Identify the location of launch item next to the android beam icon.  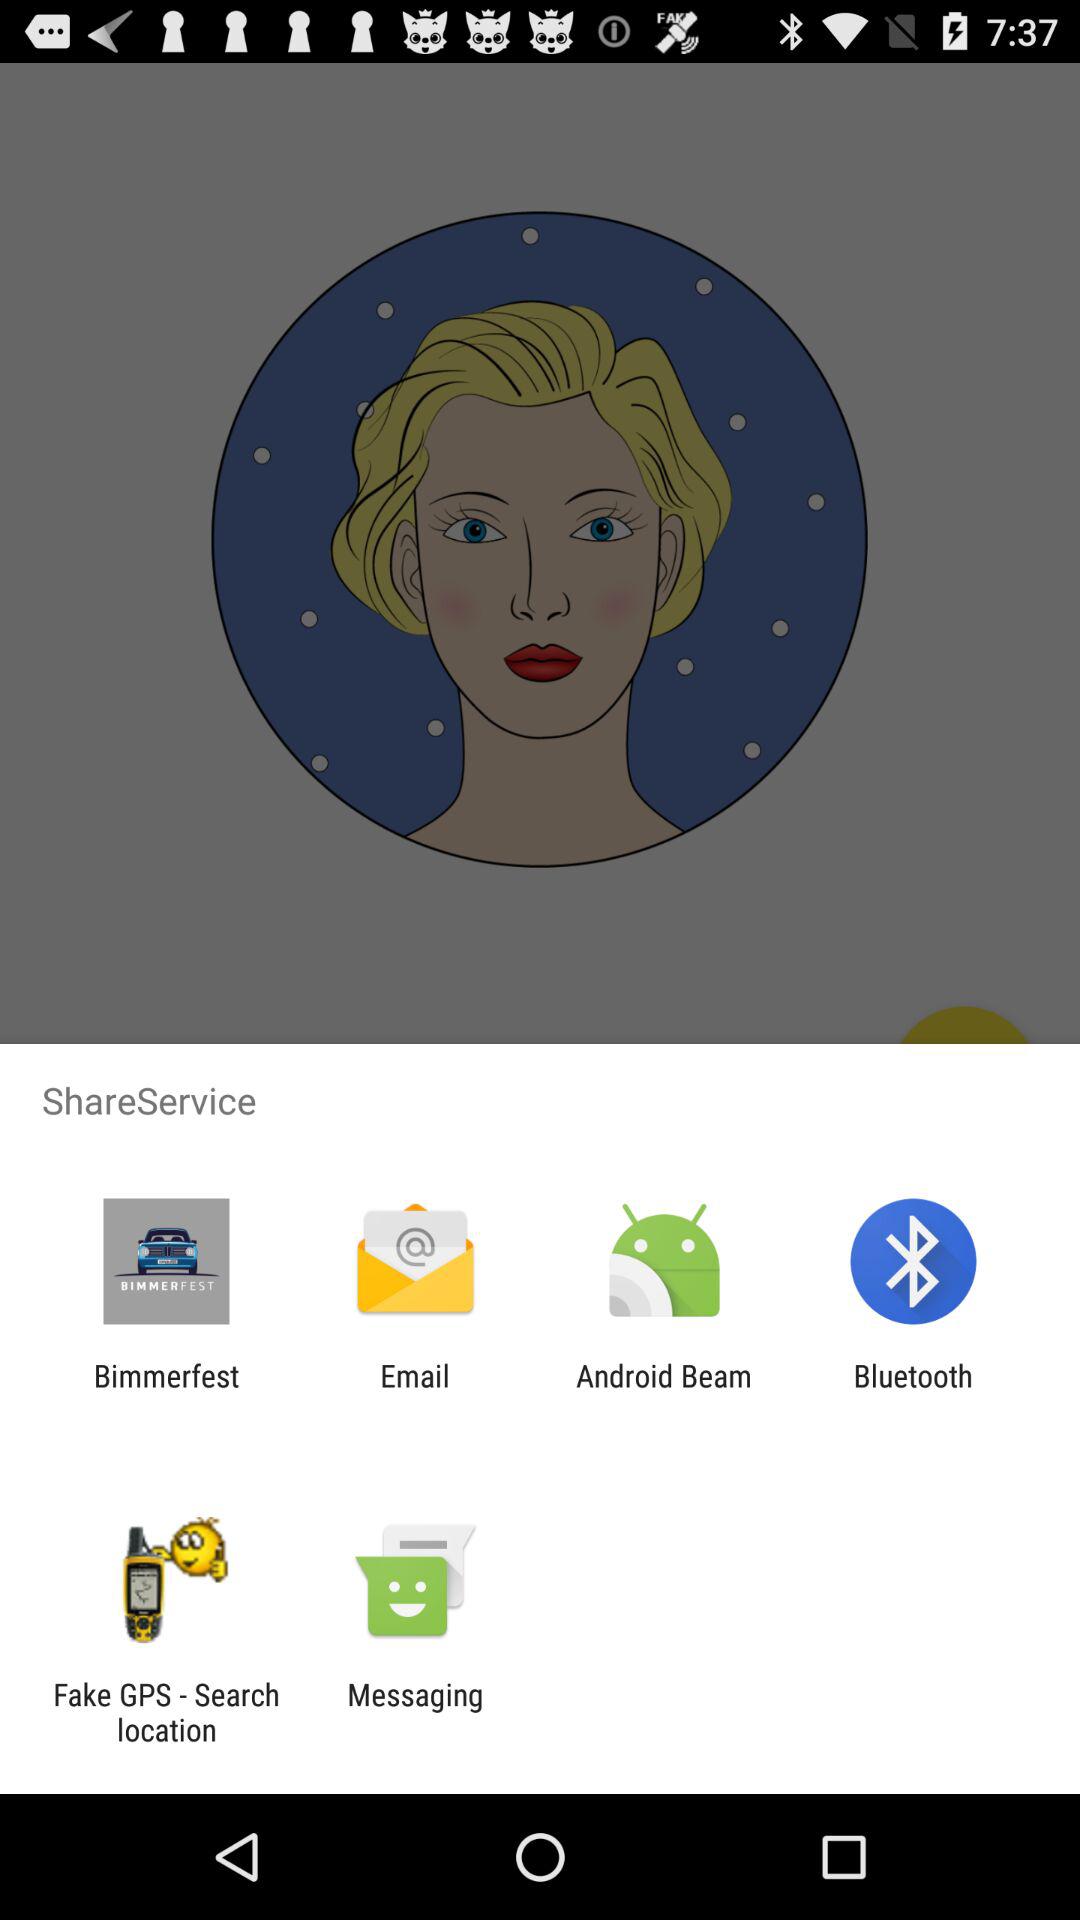
(912, 1393).